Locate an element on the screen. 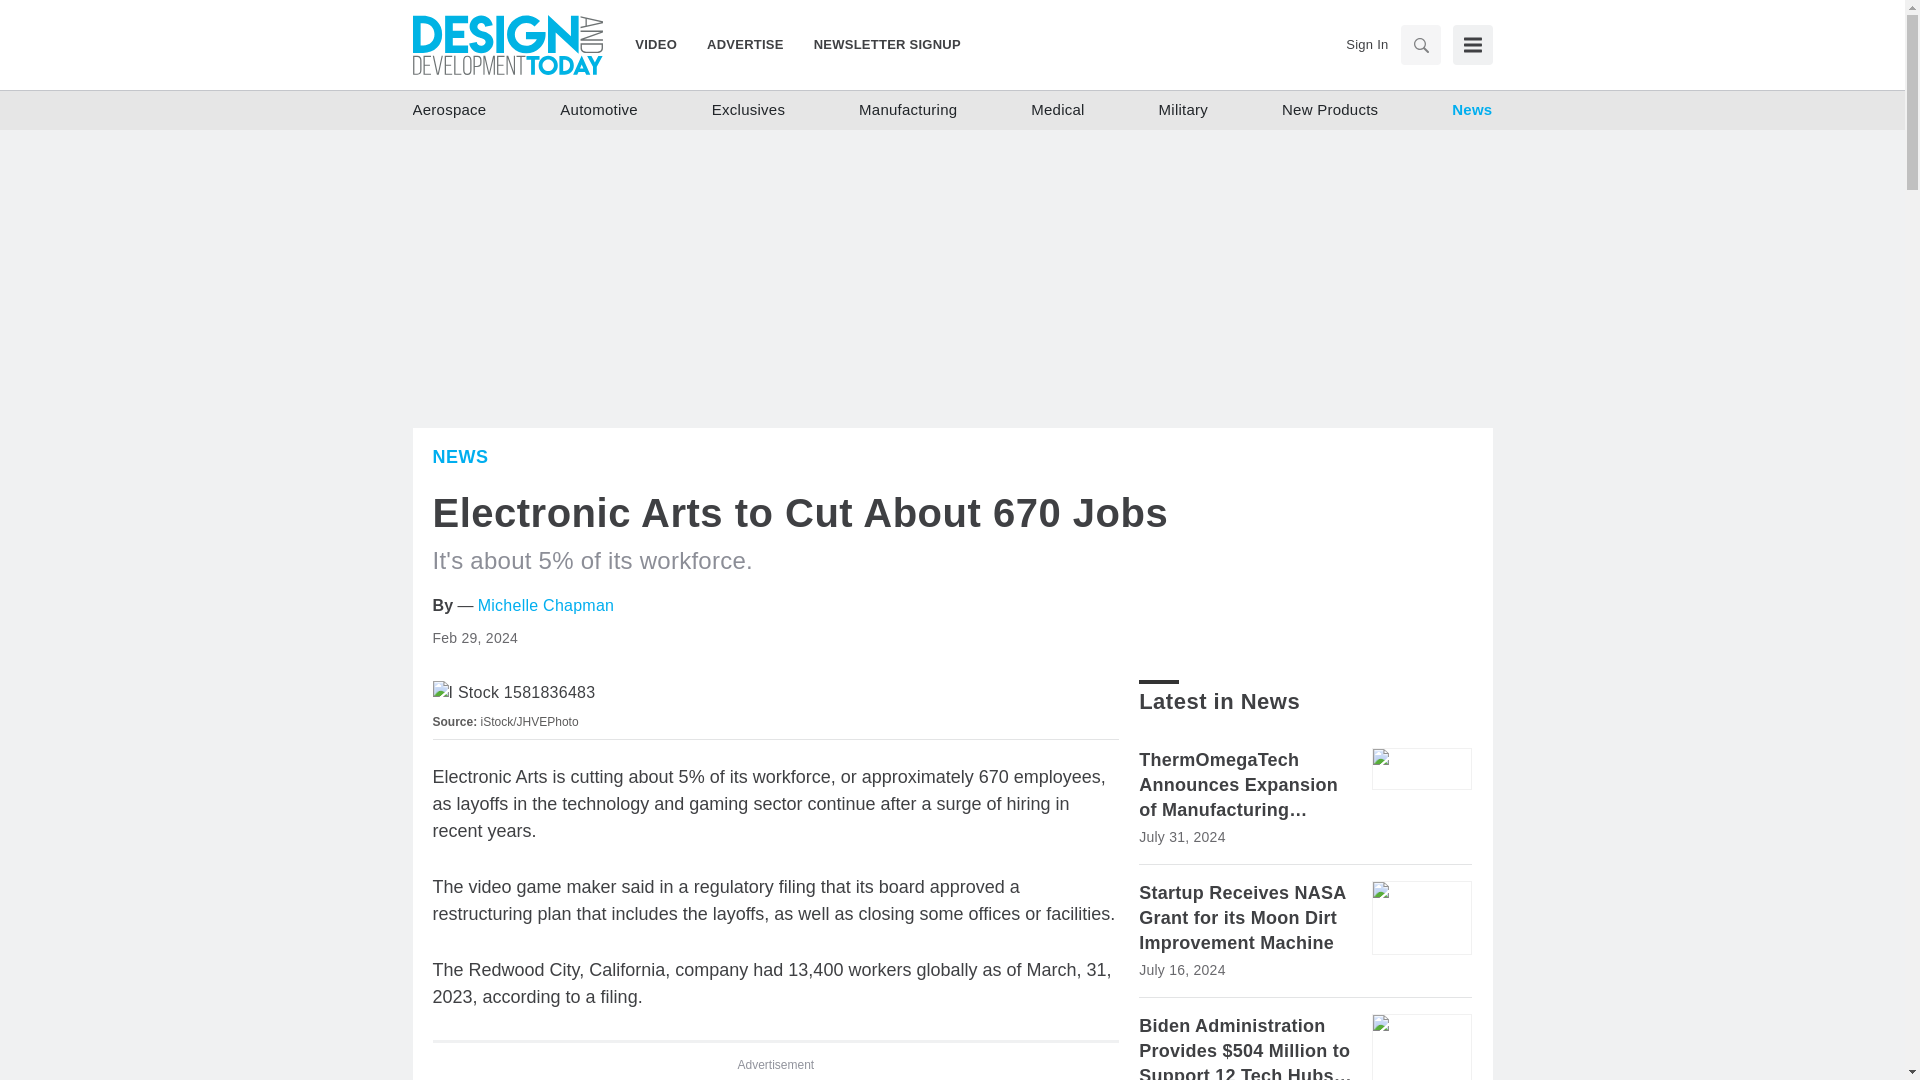 This screenshot has width=1920, height=1080. News is located at coordinates (1471, 110).